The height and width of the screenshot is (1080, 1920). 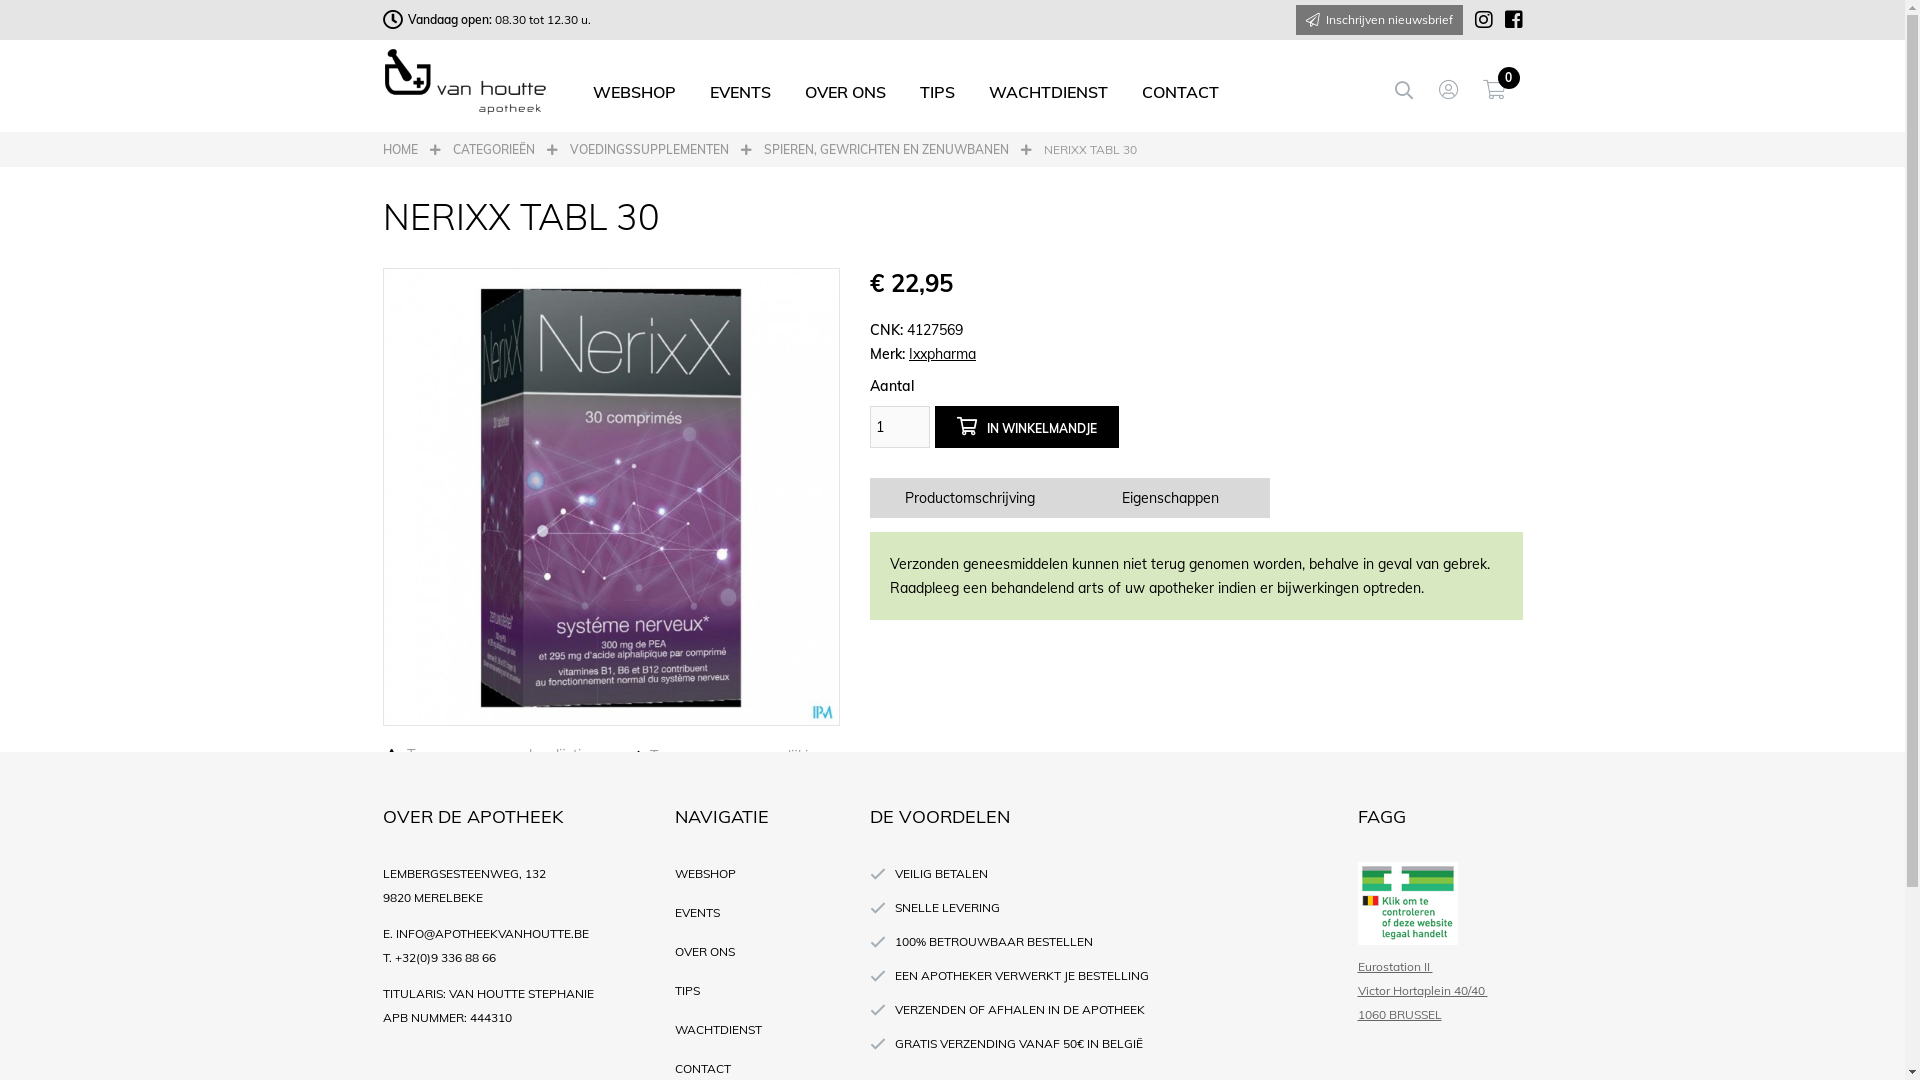 I want to click on CONTACT, so click(x=1180, y=92).